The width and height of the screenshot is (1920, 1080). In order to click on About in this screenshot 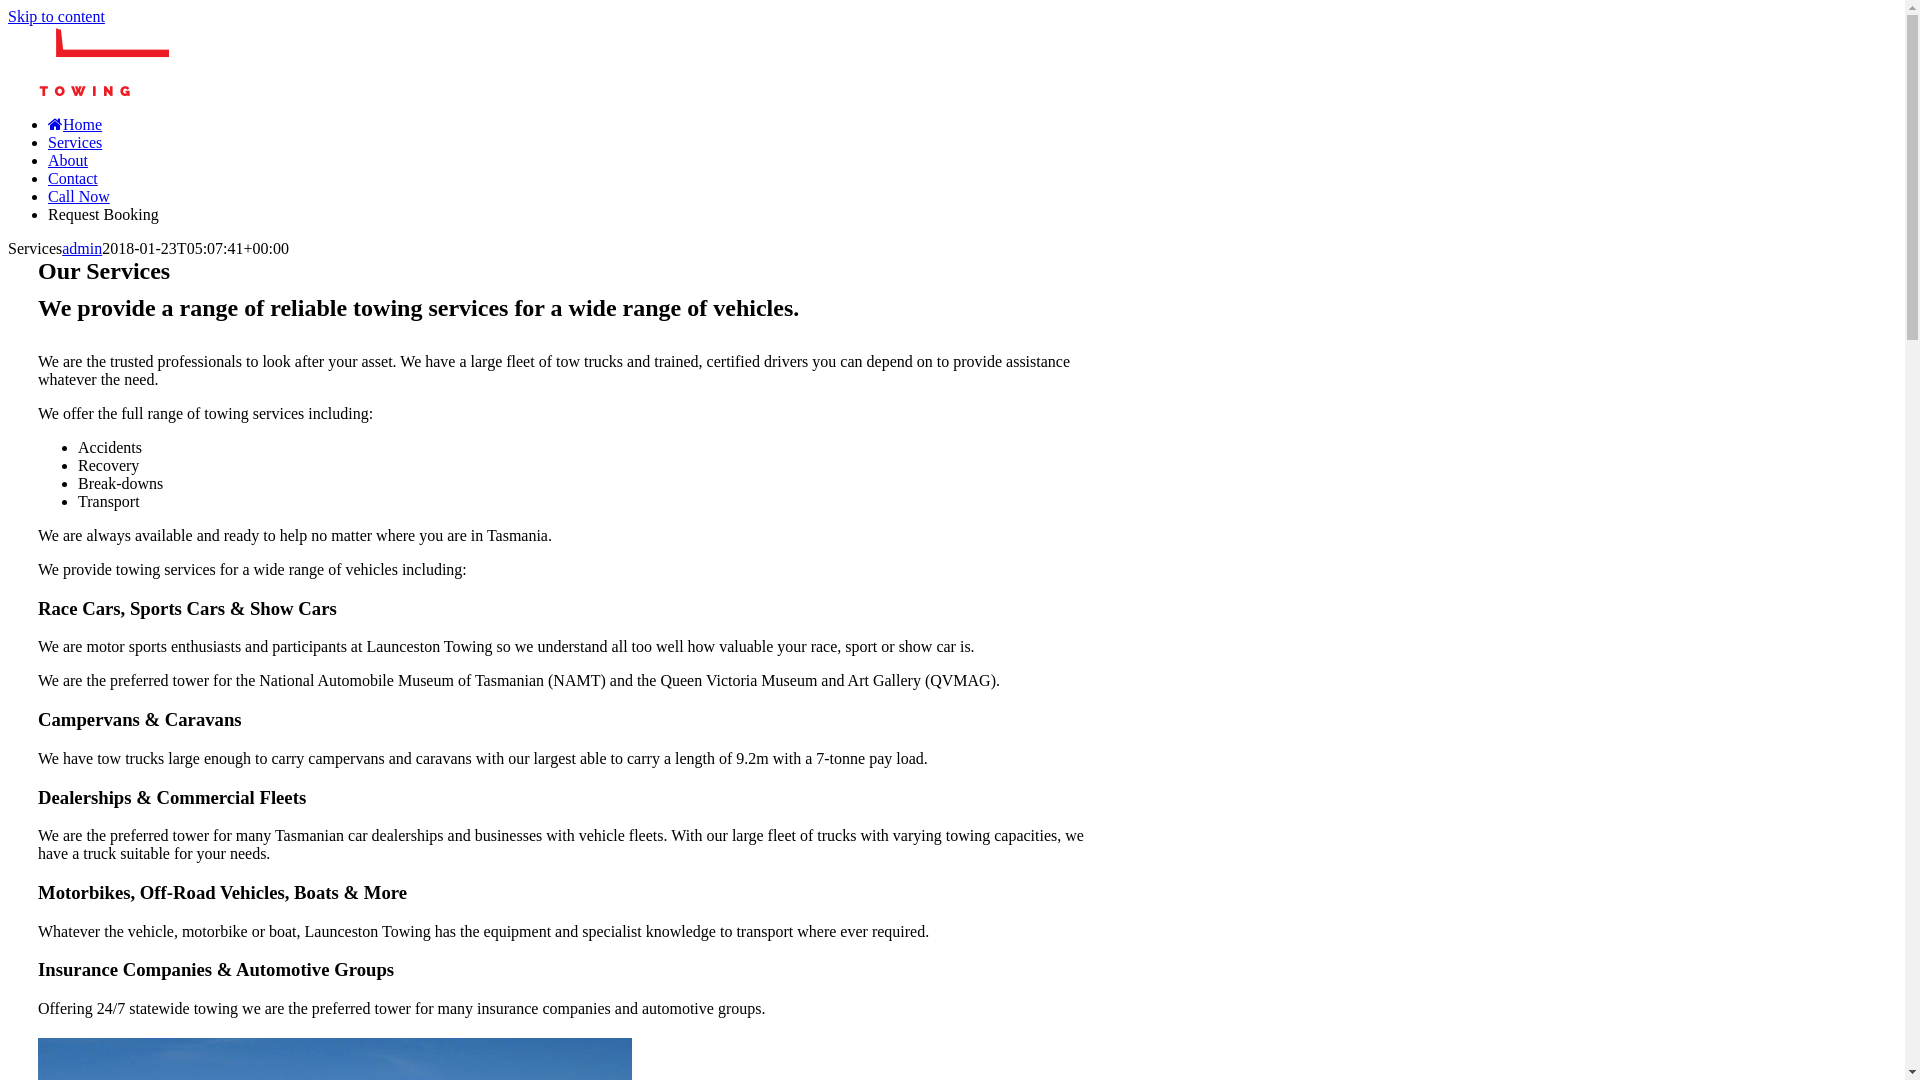, I will do `click(68, 160)`.